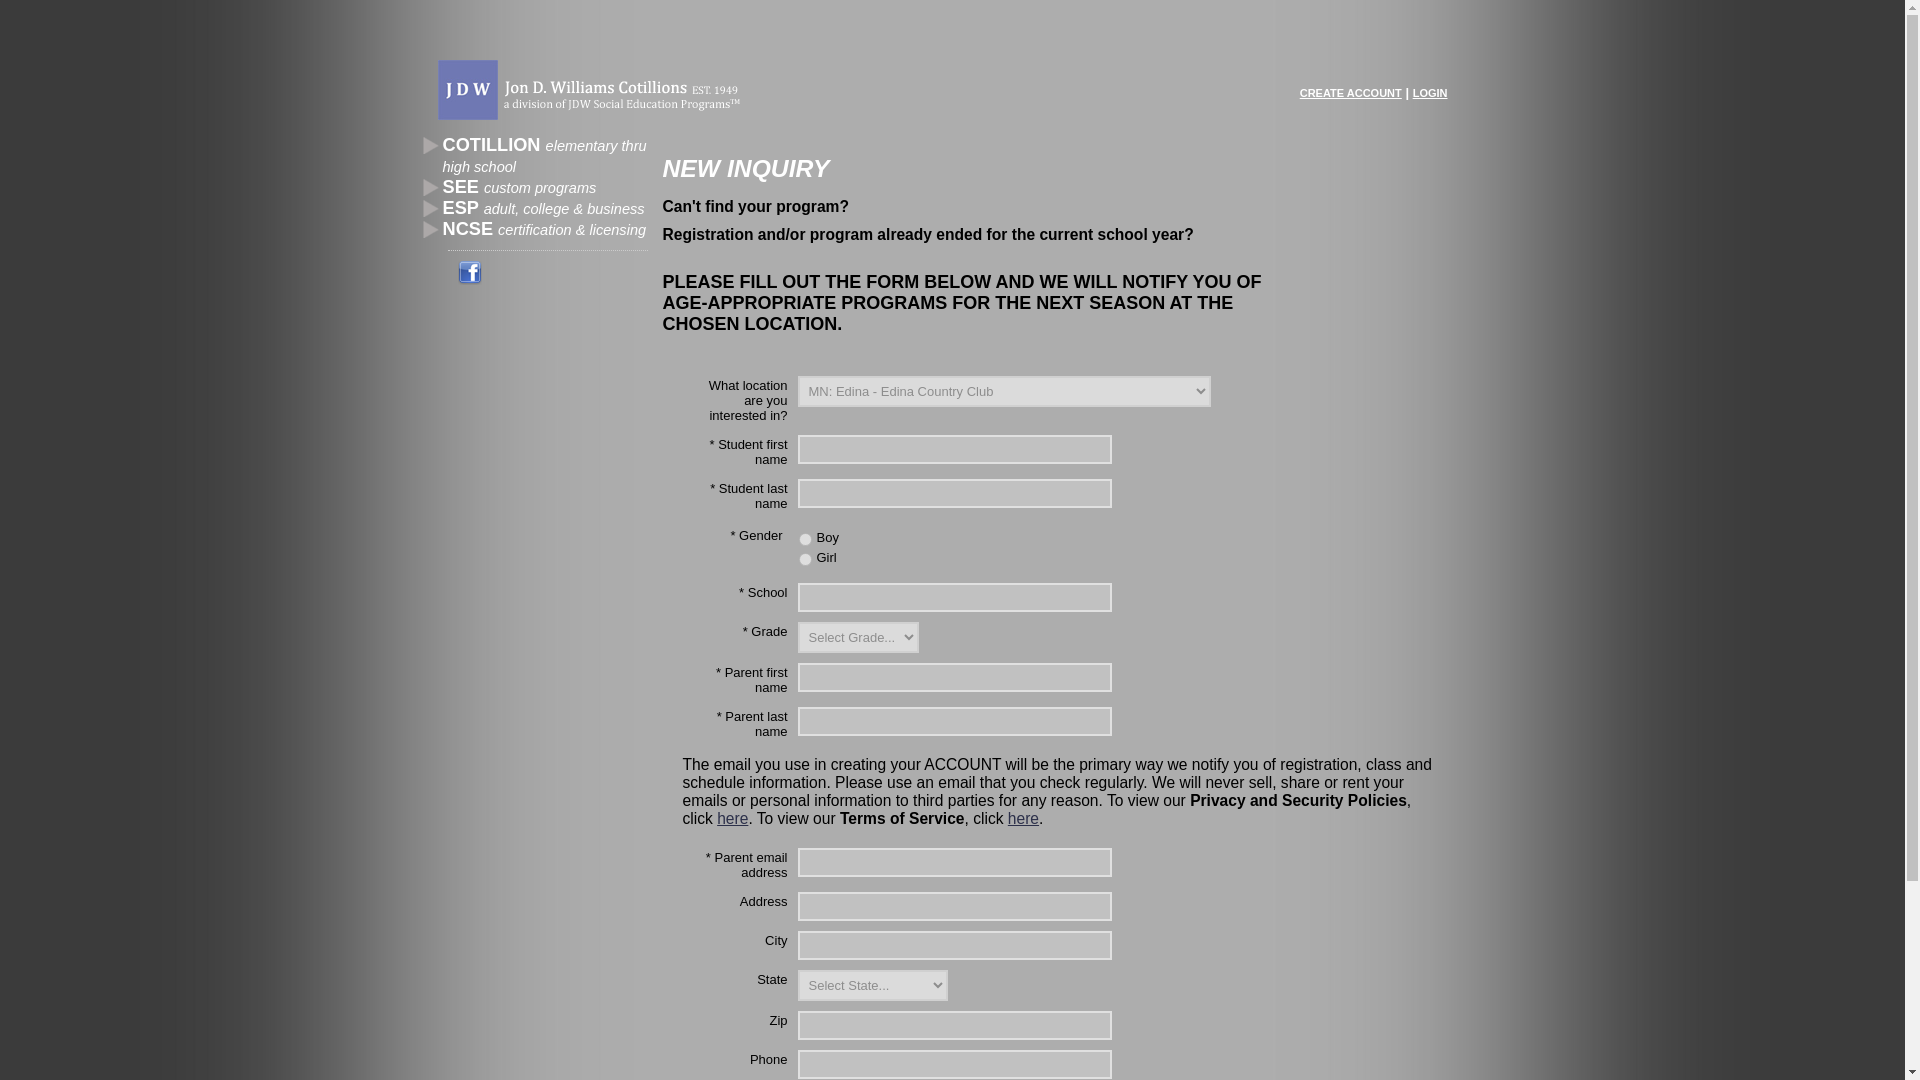 Image resolution: width=1920 pixels, height=1080 pixels. Describe the element at coordinates (543, 156) in the screenshot. I see `COTILLION elementary thru high school` at that location.